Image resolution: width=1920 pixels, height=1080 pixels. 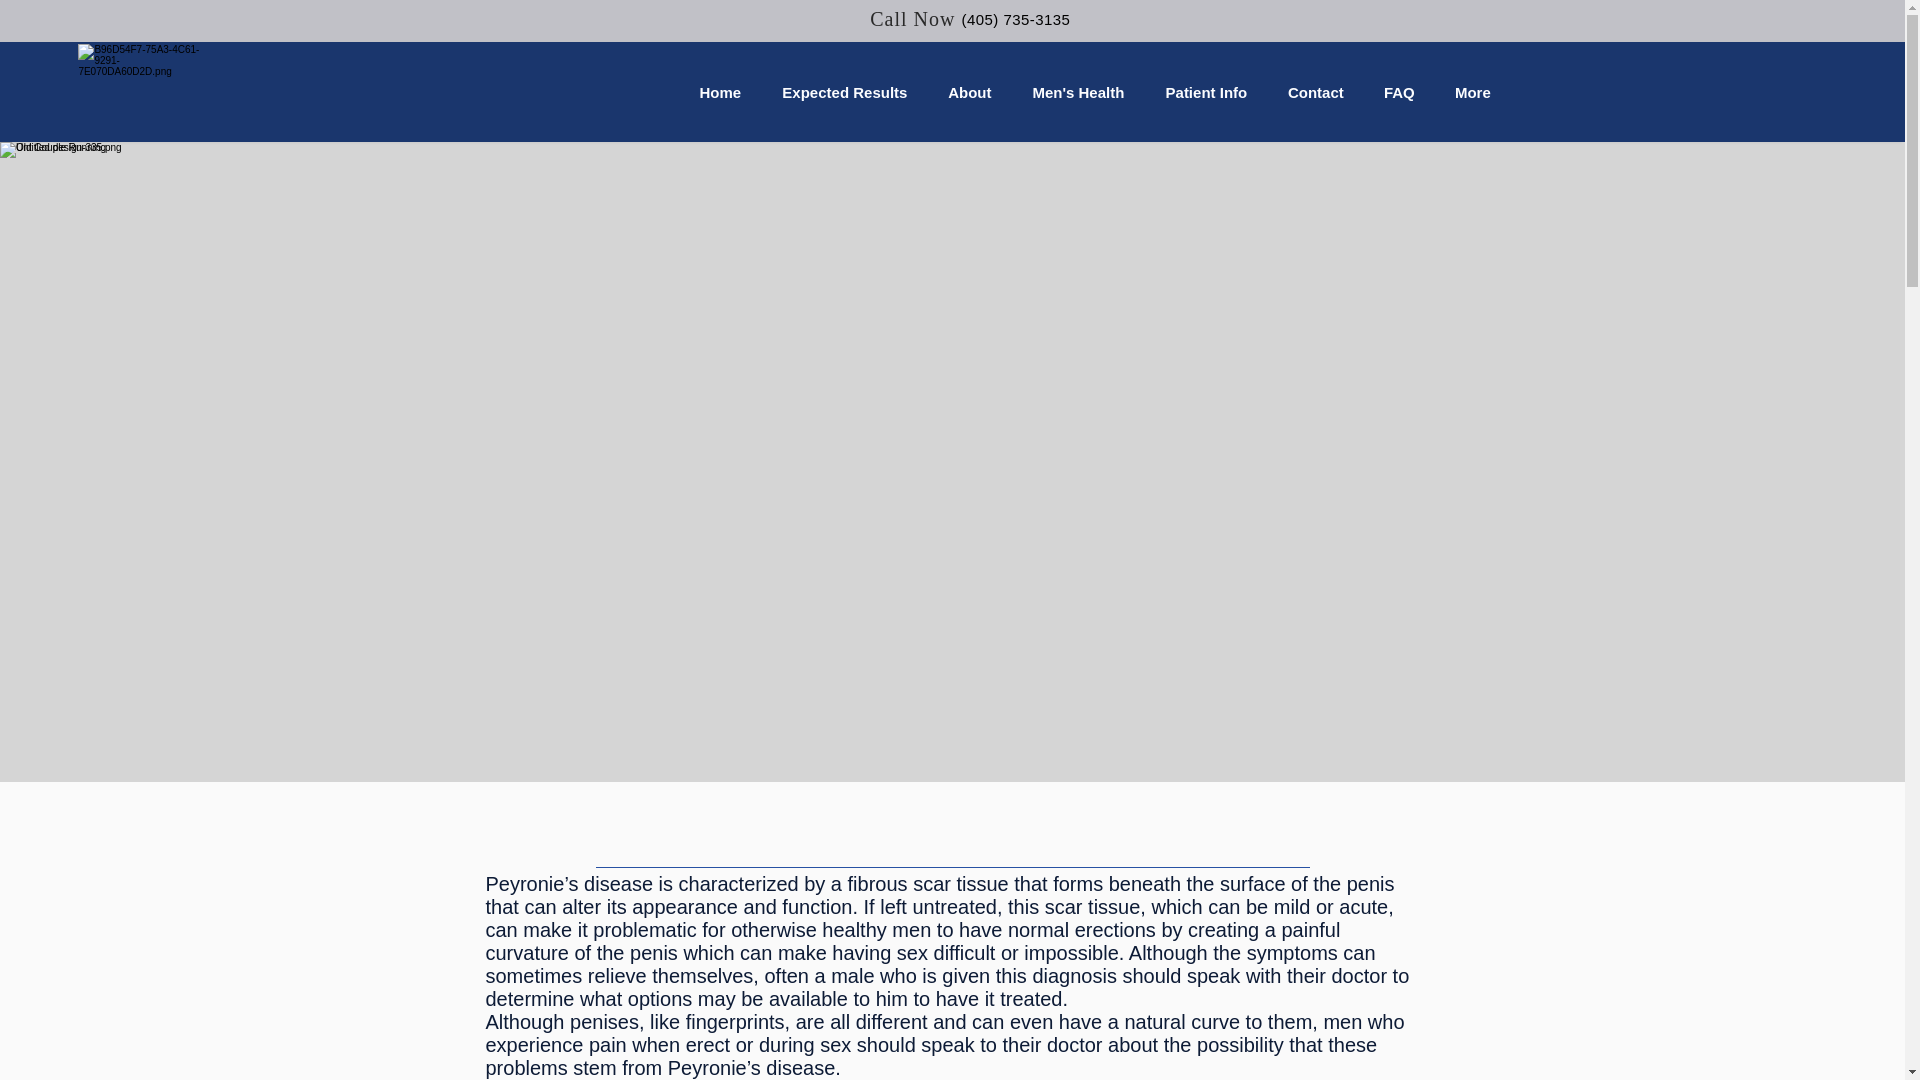 What do you see at coordinates (144, 92) in the screenshot?
I see `9E88225E-5746-4AA9-A272-C268E5A5E99D.png` at bounding box center [144, 92].